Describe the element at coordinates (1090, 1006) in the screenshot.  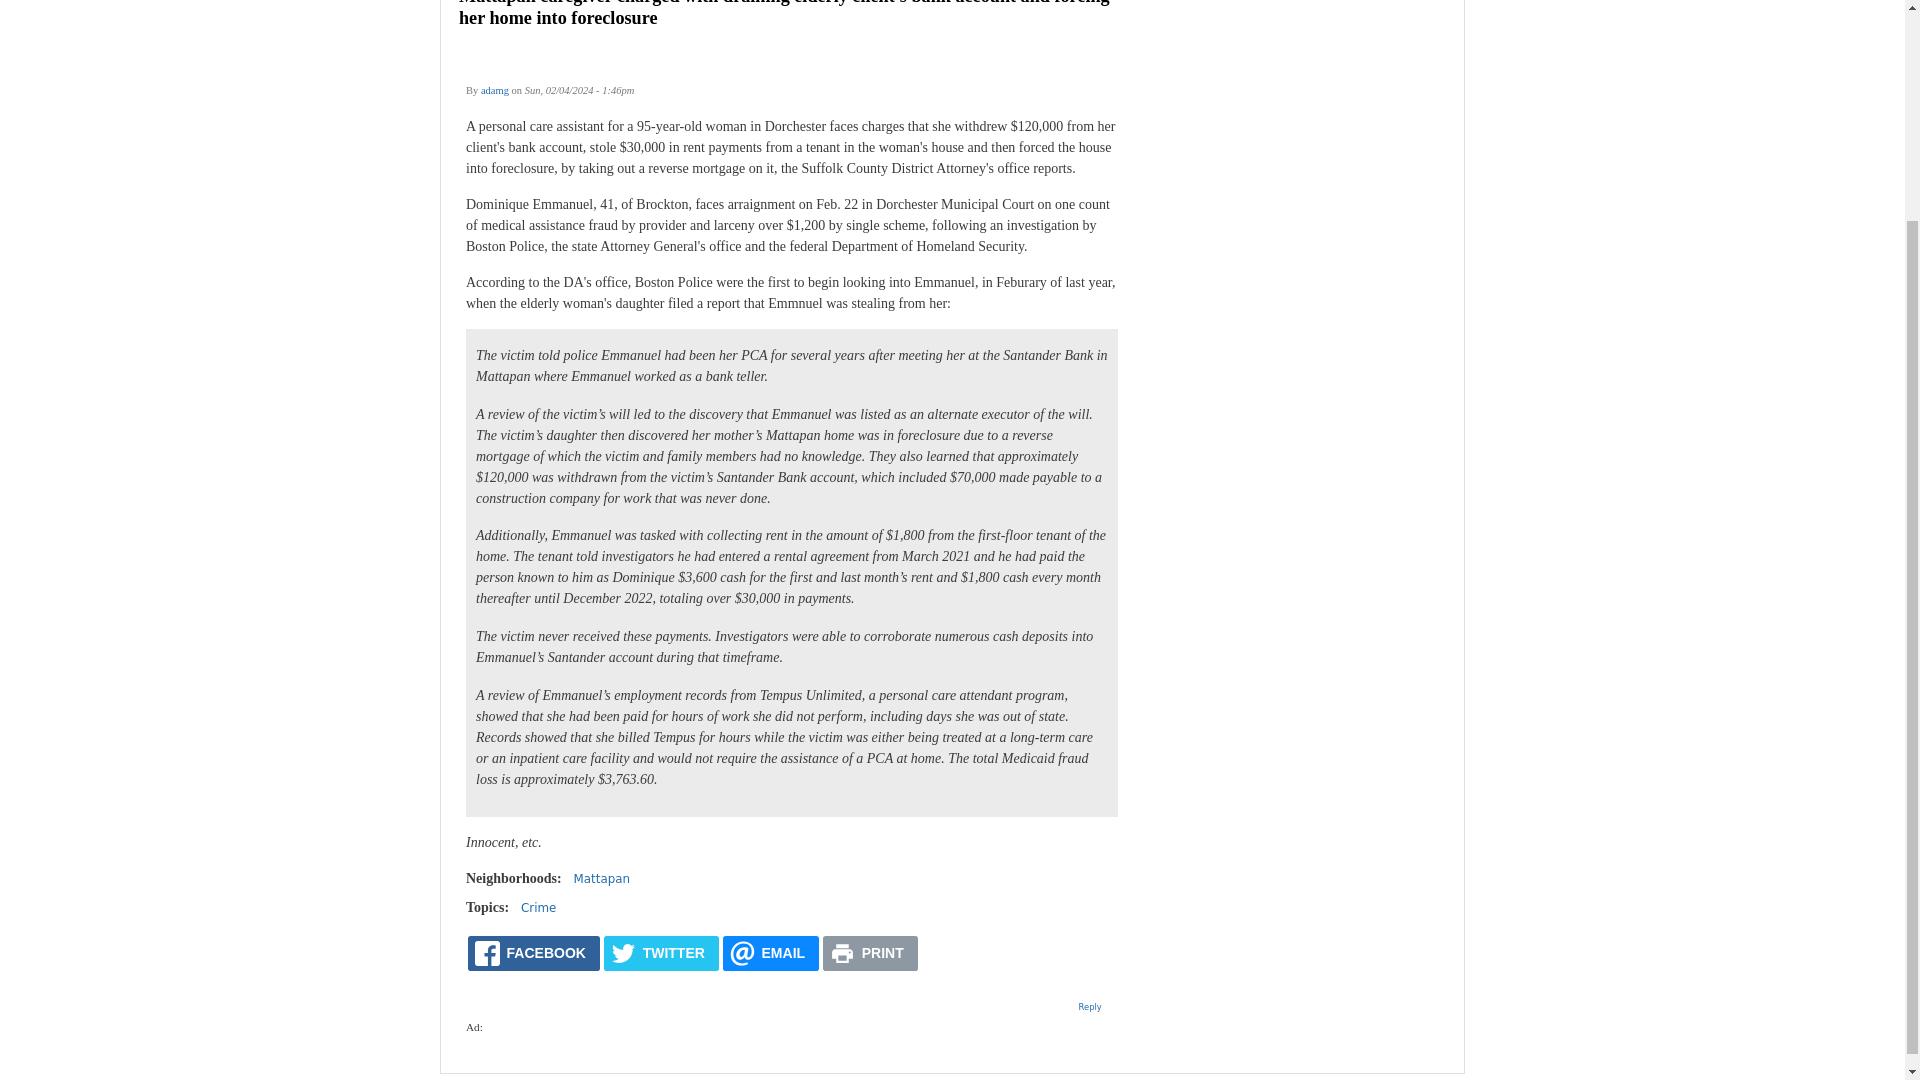
I see `Reply` at that location.